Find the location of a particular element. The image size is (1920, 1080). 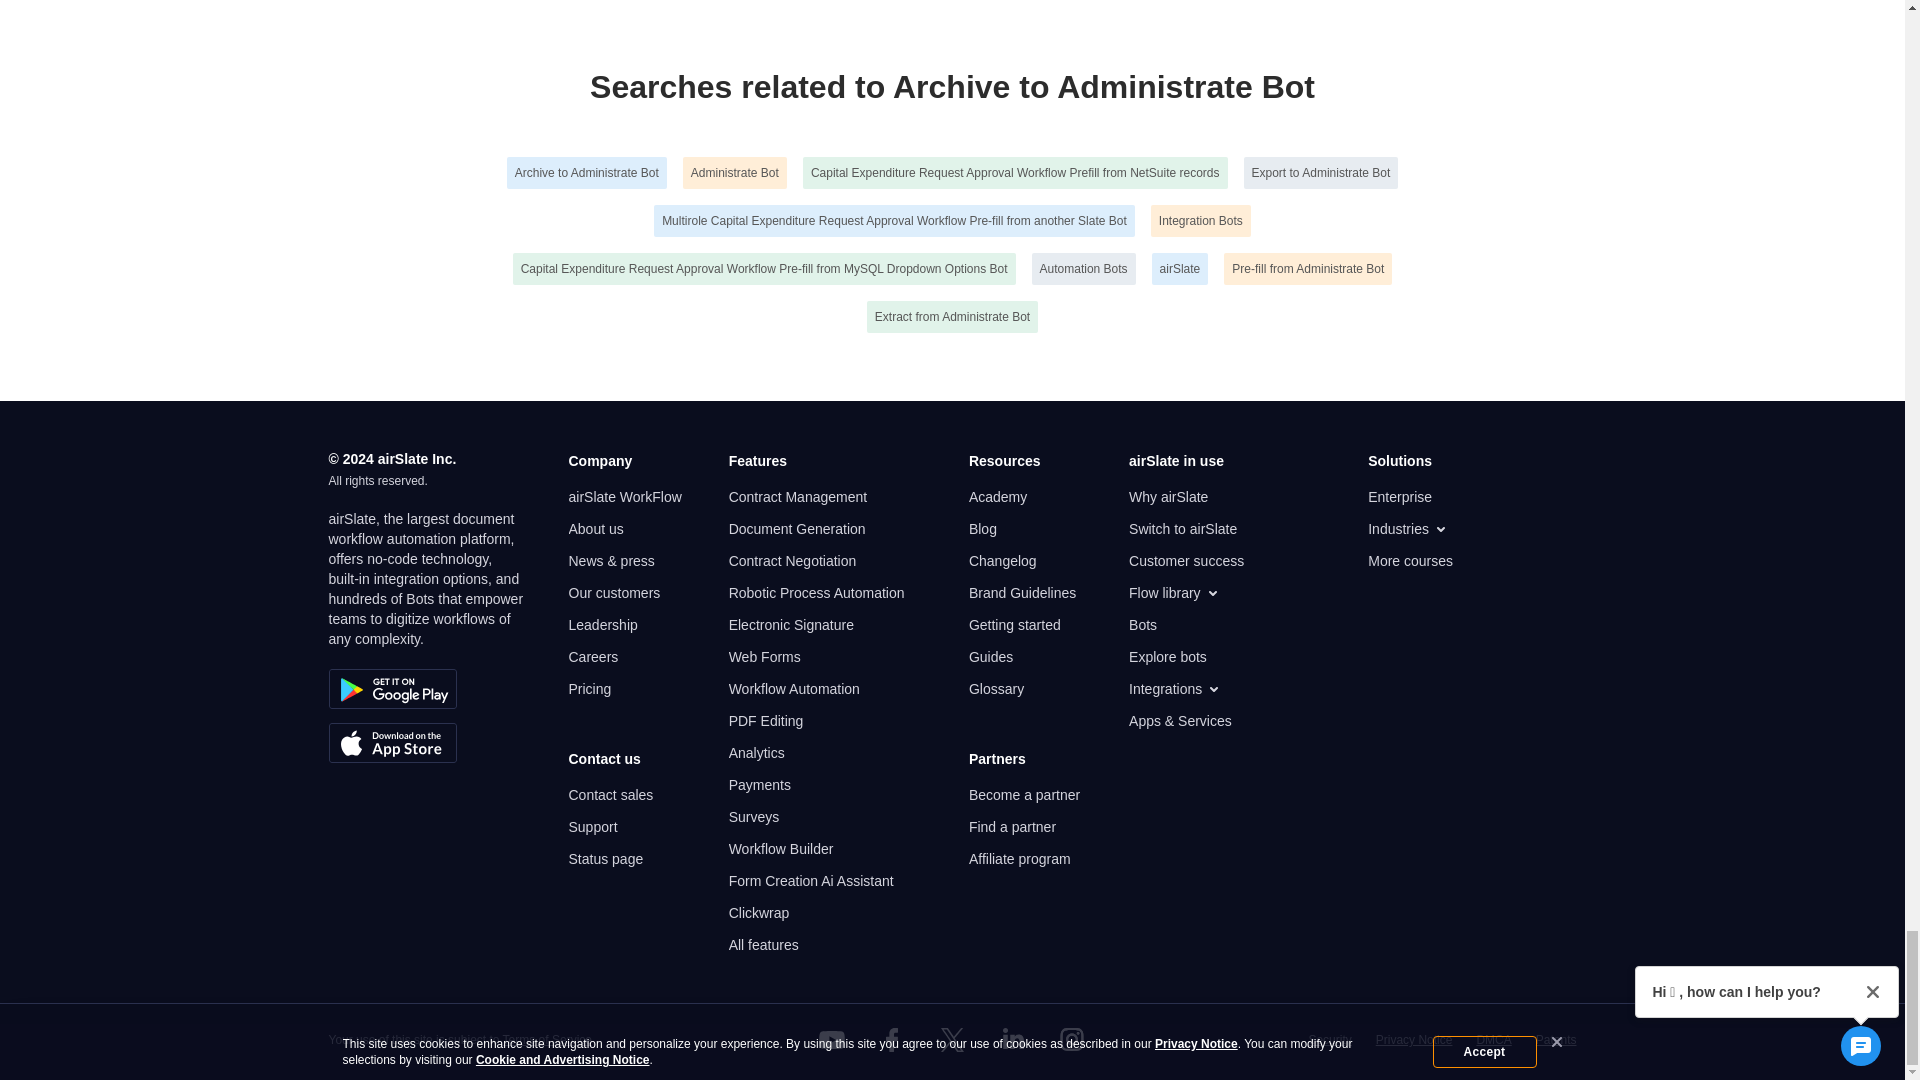

Facebook is located at coordinates (891, 1040).